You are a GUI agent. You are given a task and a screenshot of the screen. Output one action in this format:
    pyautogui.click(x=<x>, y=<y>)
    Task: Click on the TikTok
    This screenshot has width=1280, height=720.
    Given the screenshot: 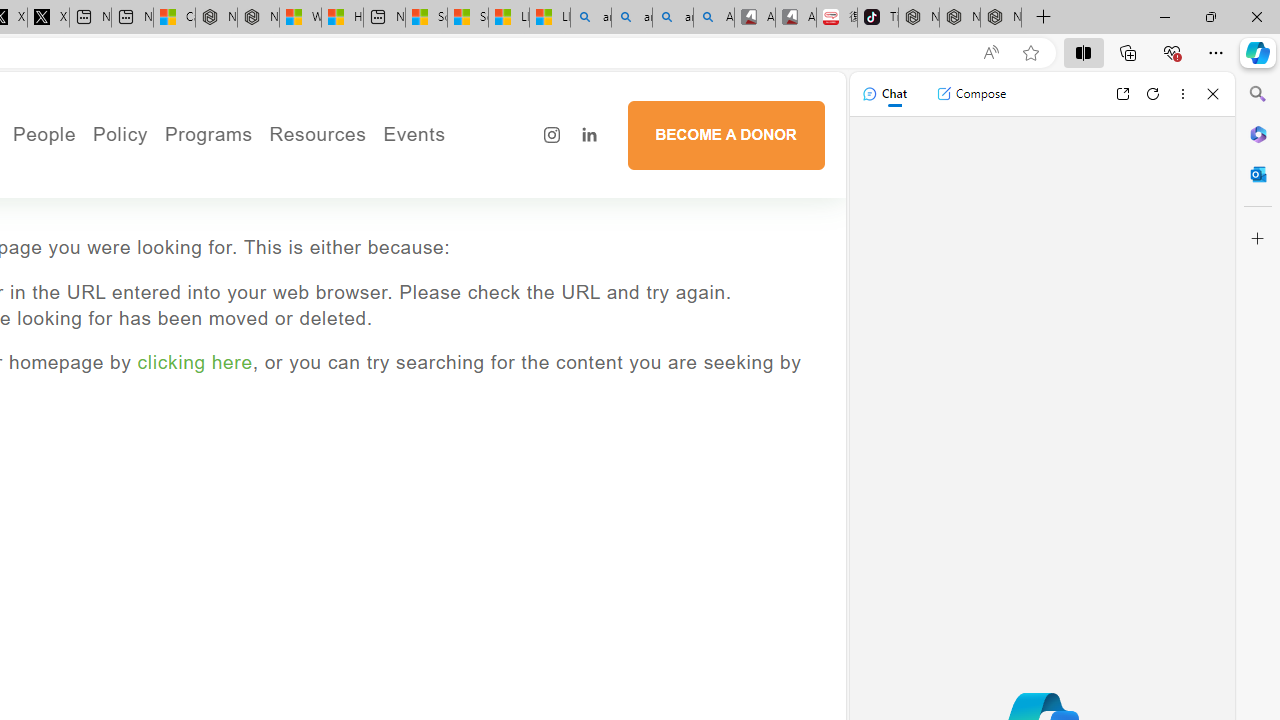 What is the action you would take?
    pyautogui.click(x=878, y=18)
    